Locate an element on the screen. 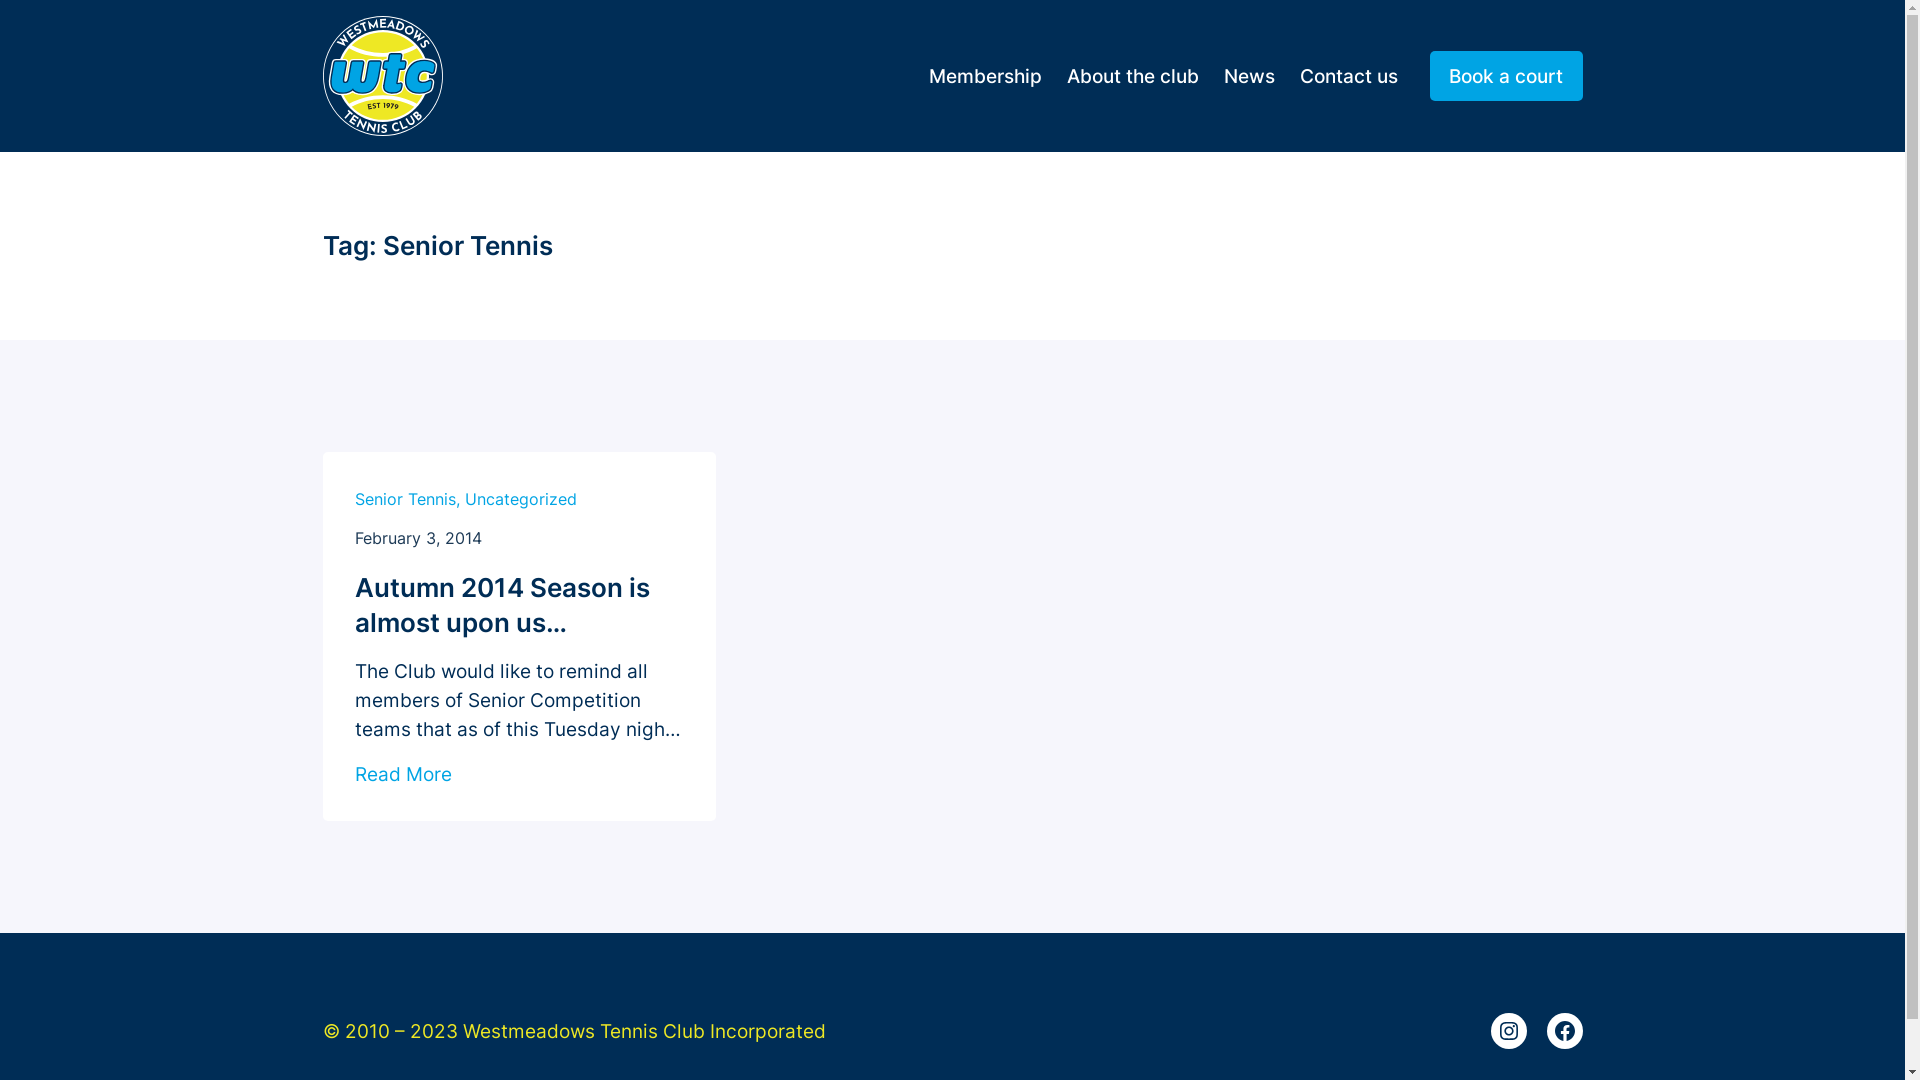  Facebook is located at coordinates (1564, 1031).